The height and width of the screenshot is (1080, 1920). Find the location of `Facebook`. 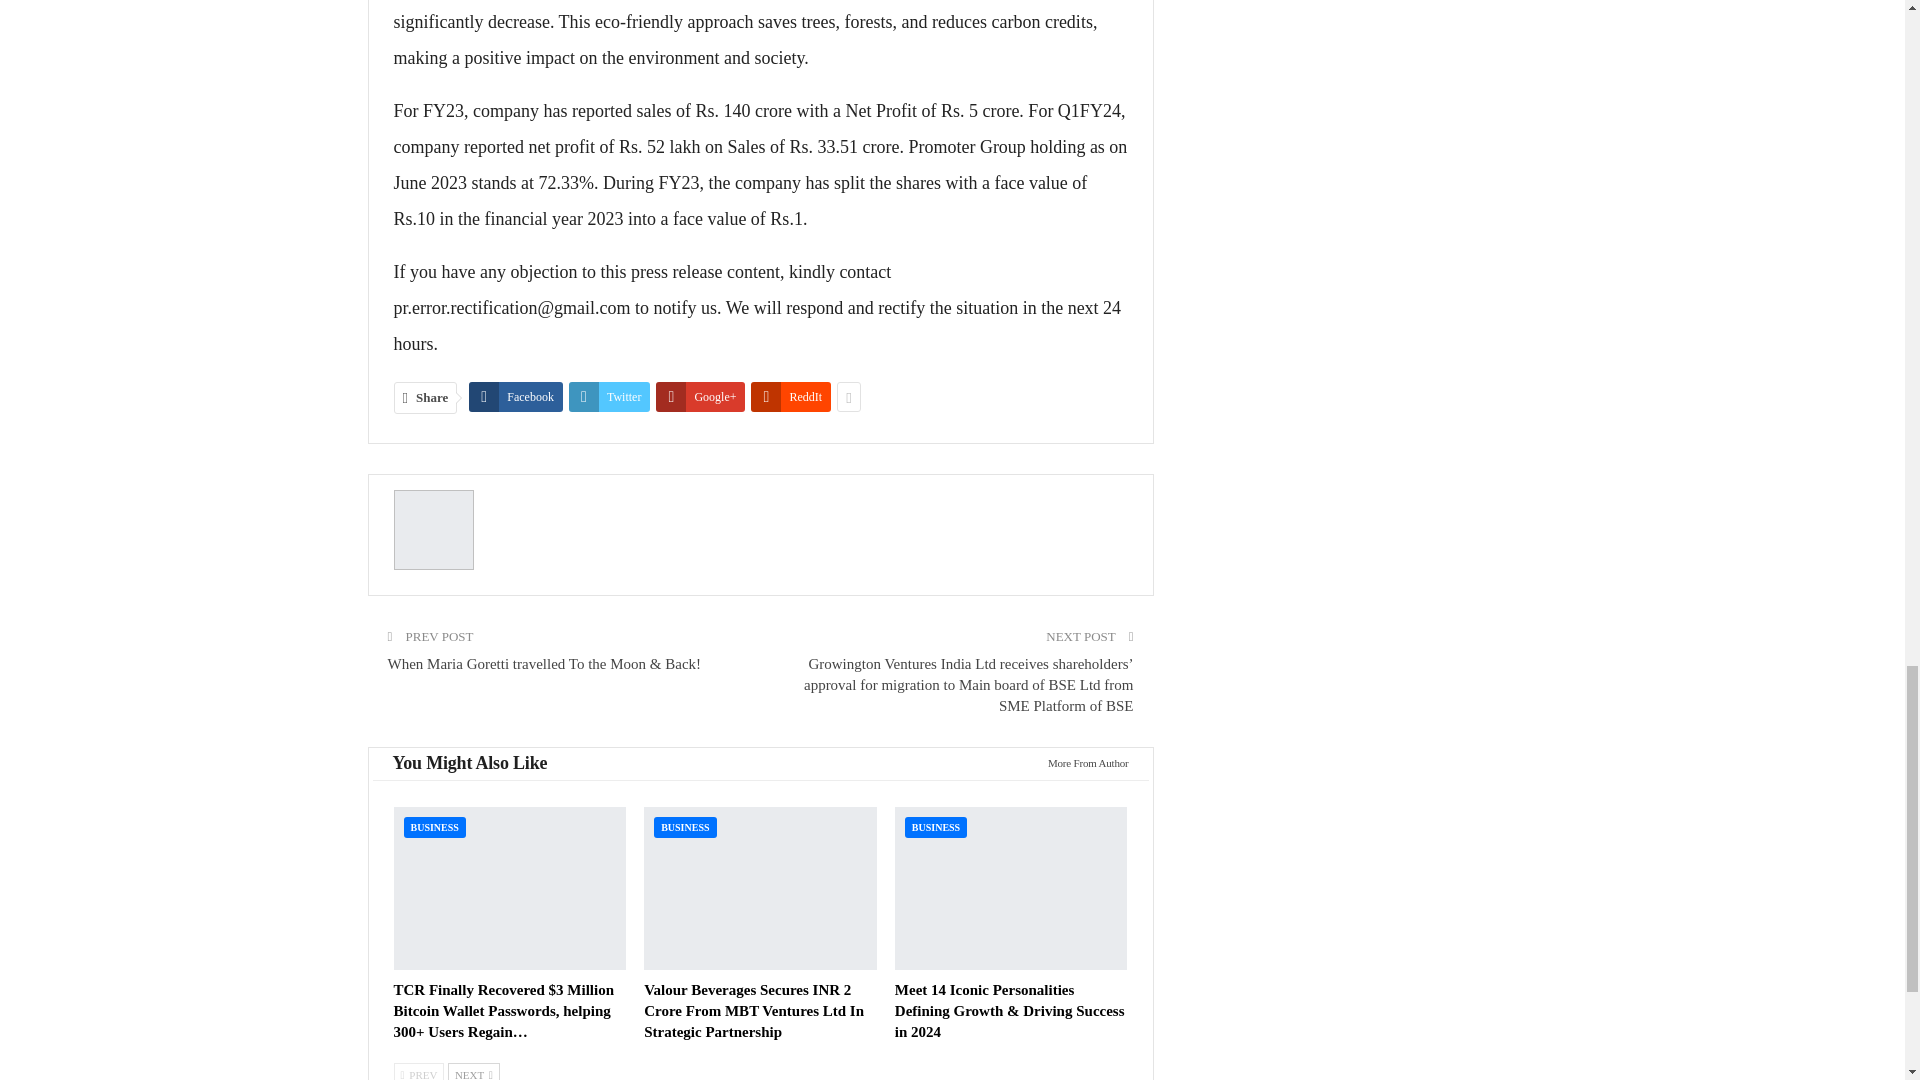

Facebook is located at coordinates (515, 396).